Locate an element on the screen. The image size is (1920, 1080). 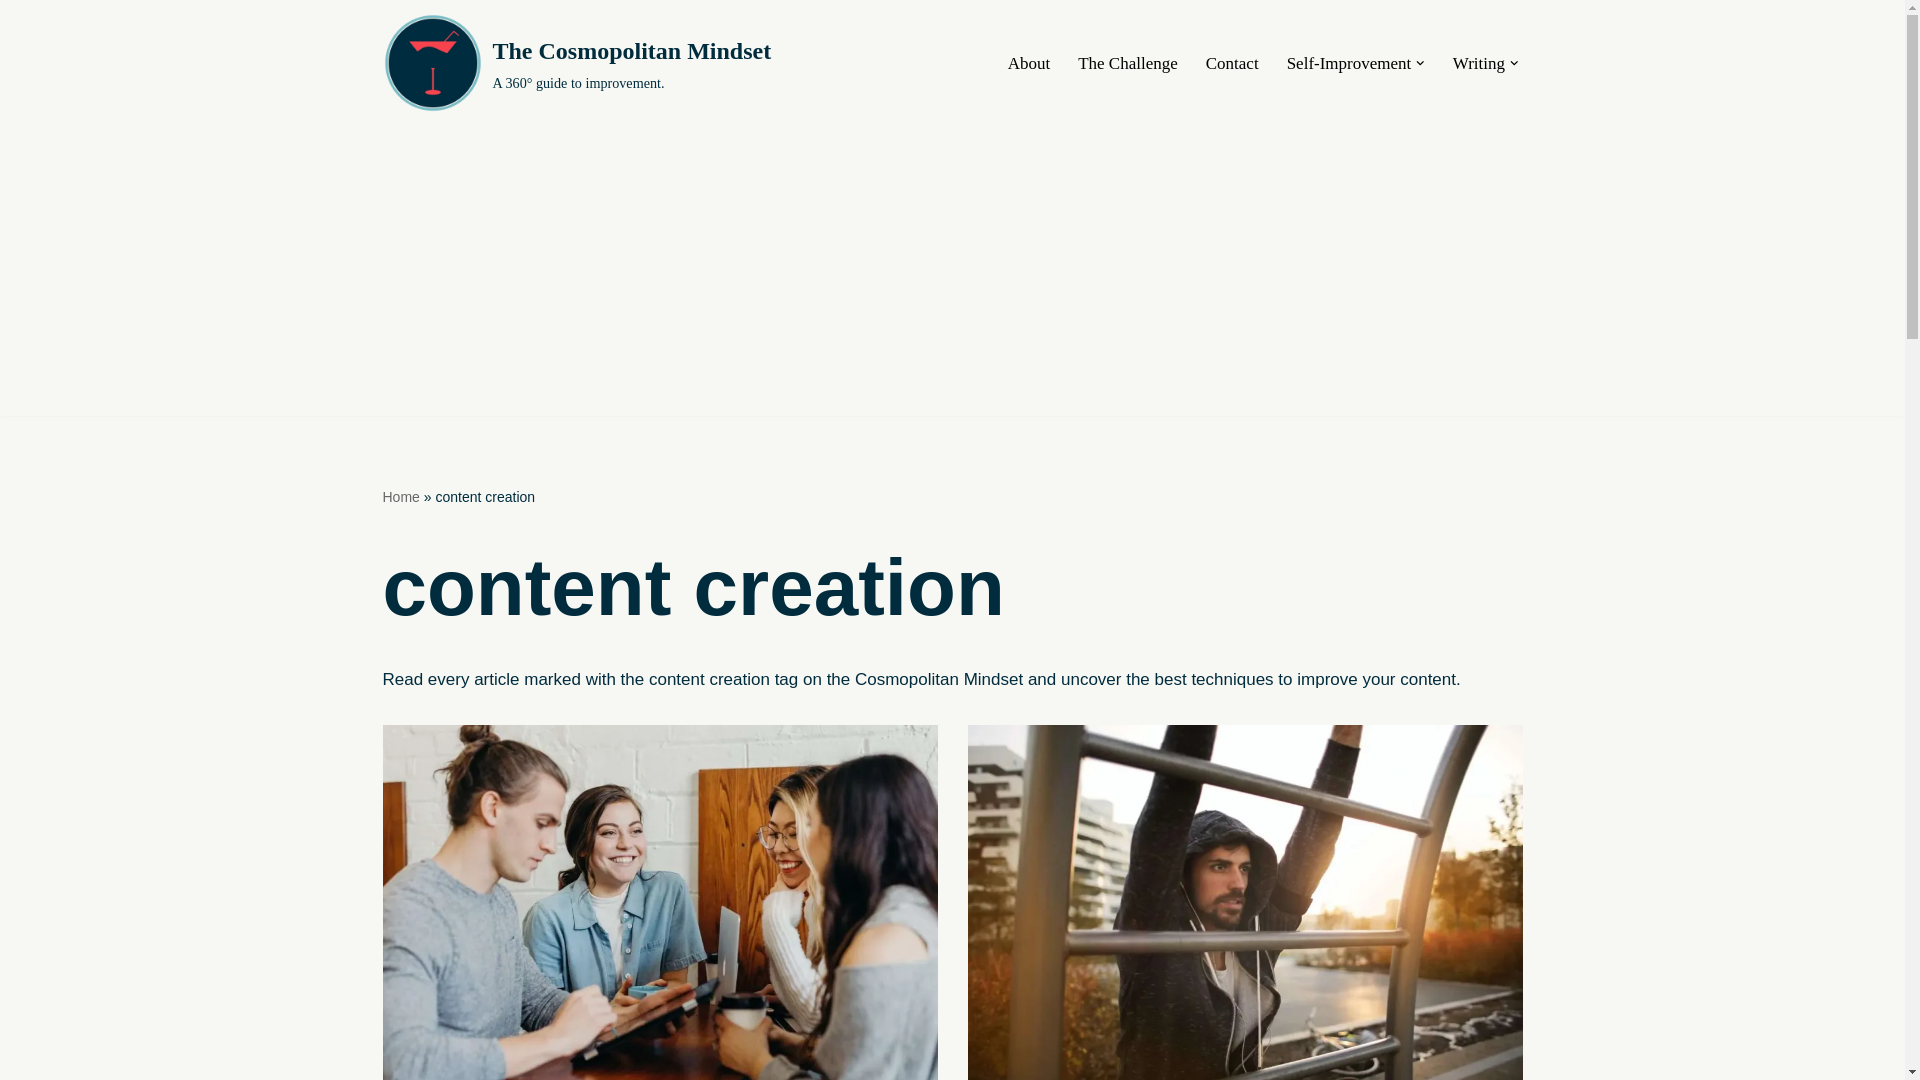
3 Common Content Creation Pitfalls To Watch Out For is located at coordinates (1244, 902).